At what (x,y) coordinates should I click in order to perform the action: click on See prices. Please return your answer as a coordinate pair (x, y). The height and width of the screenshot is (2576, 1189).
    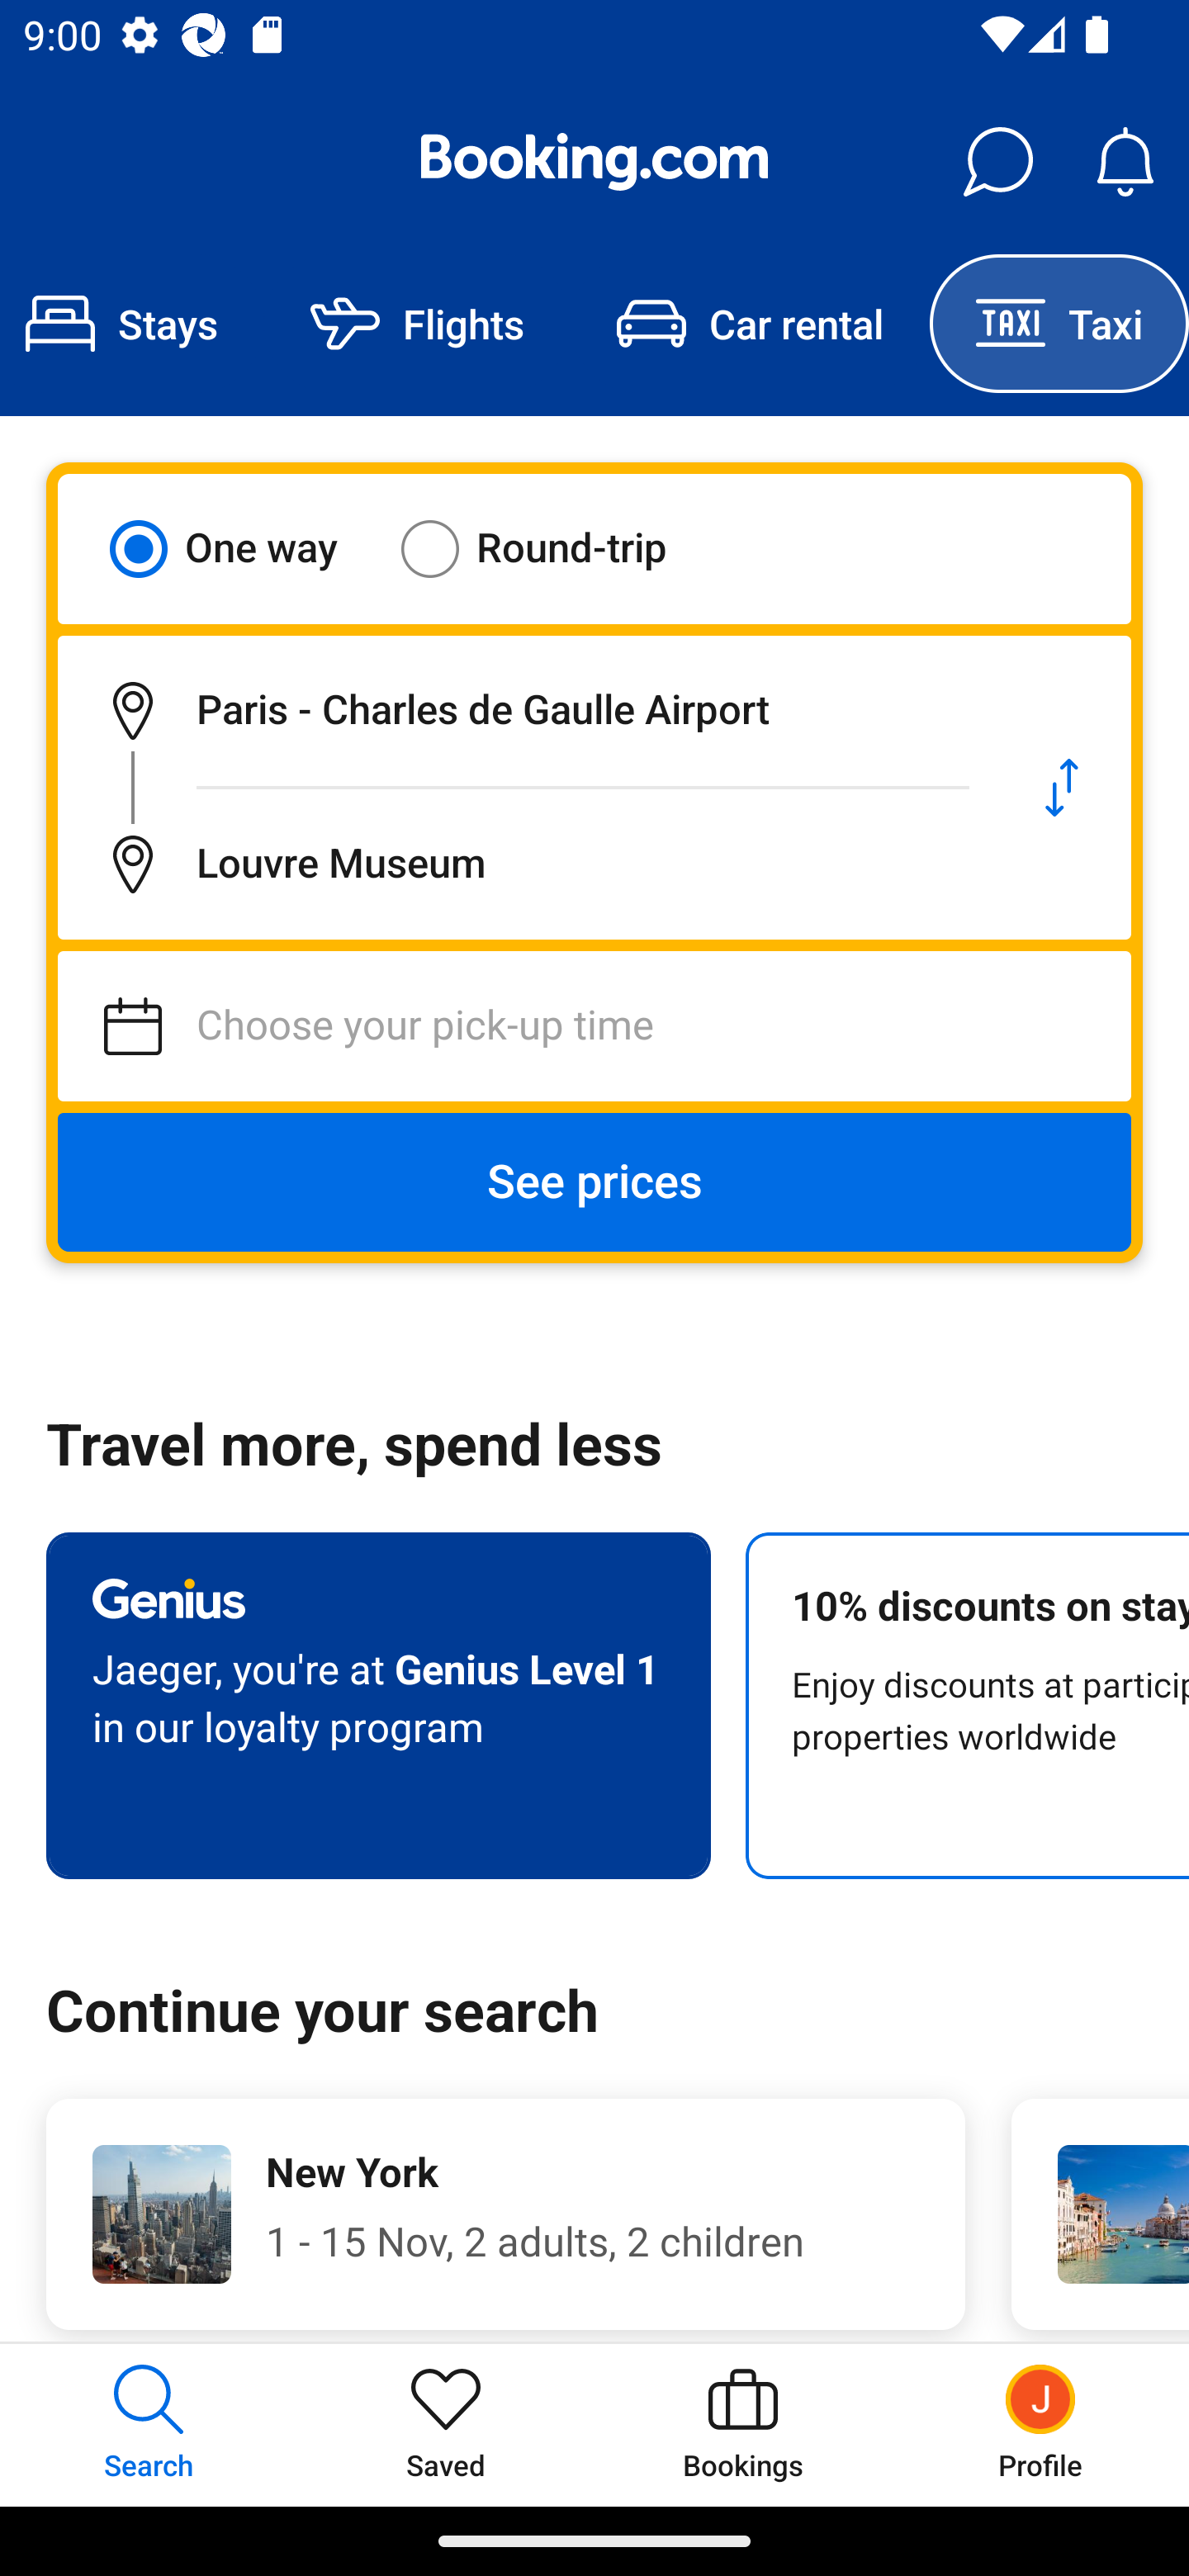
    Looking at the image, I should click on (594, 1182).